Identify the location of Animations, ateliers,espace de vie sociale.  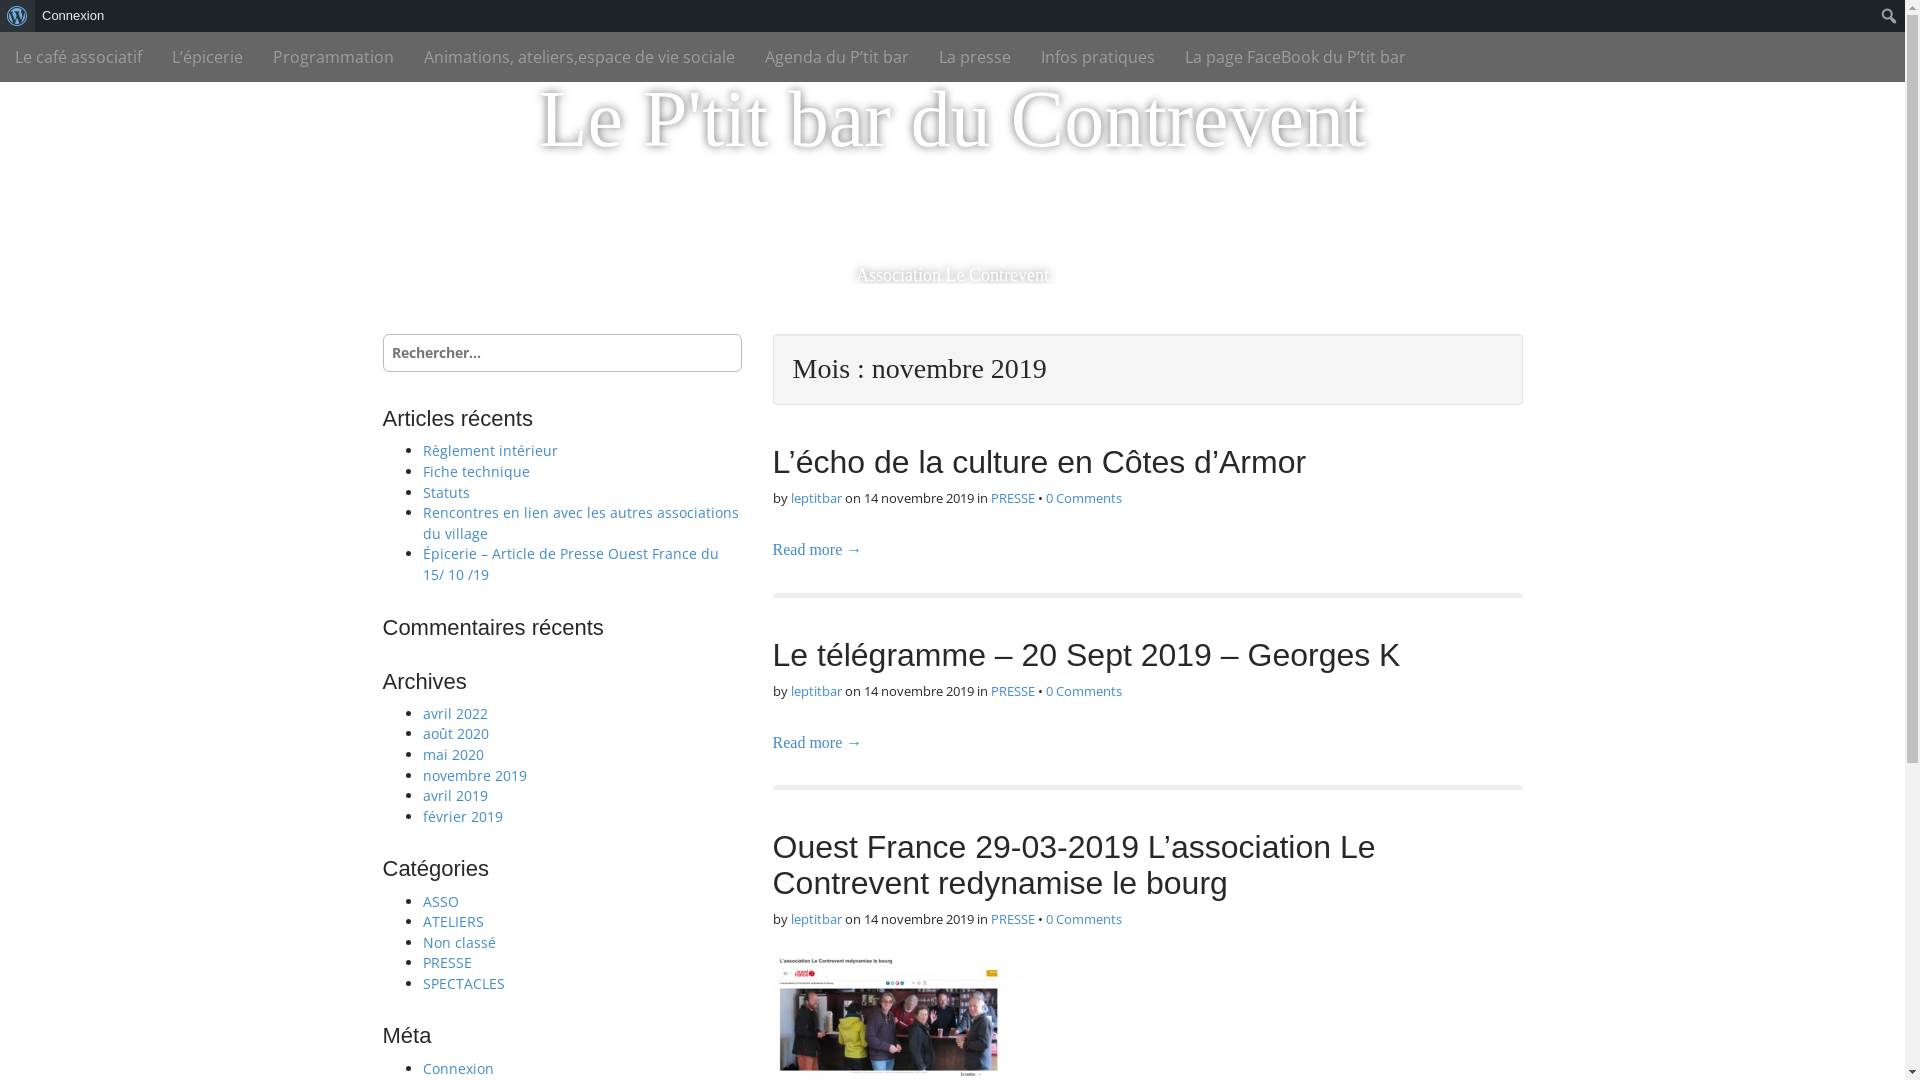
(580, 57).